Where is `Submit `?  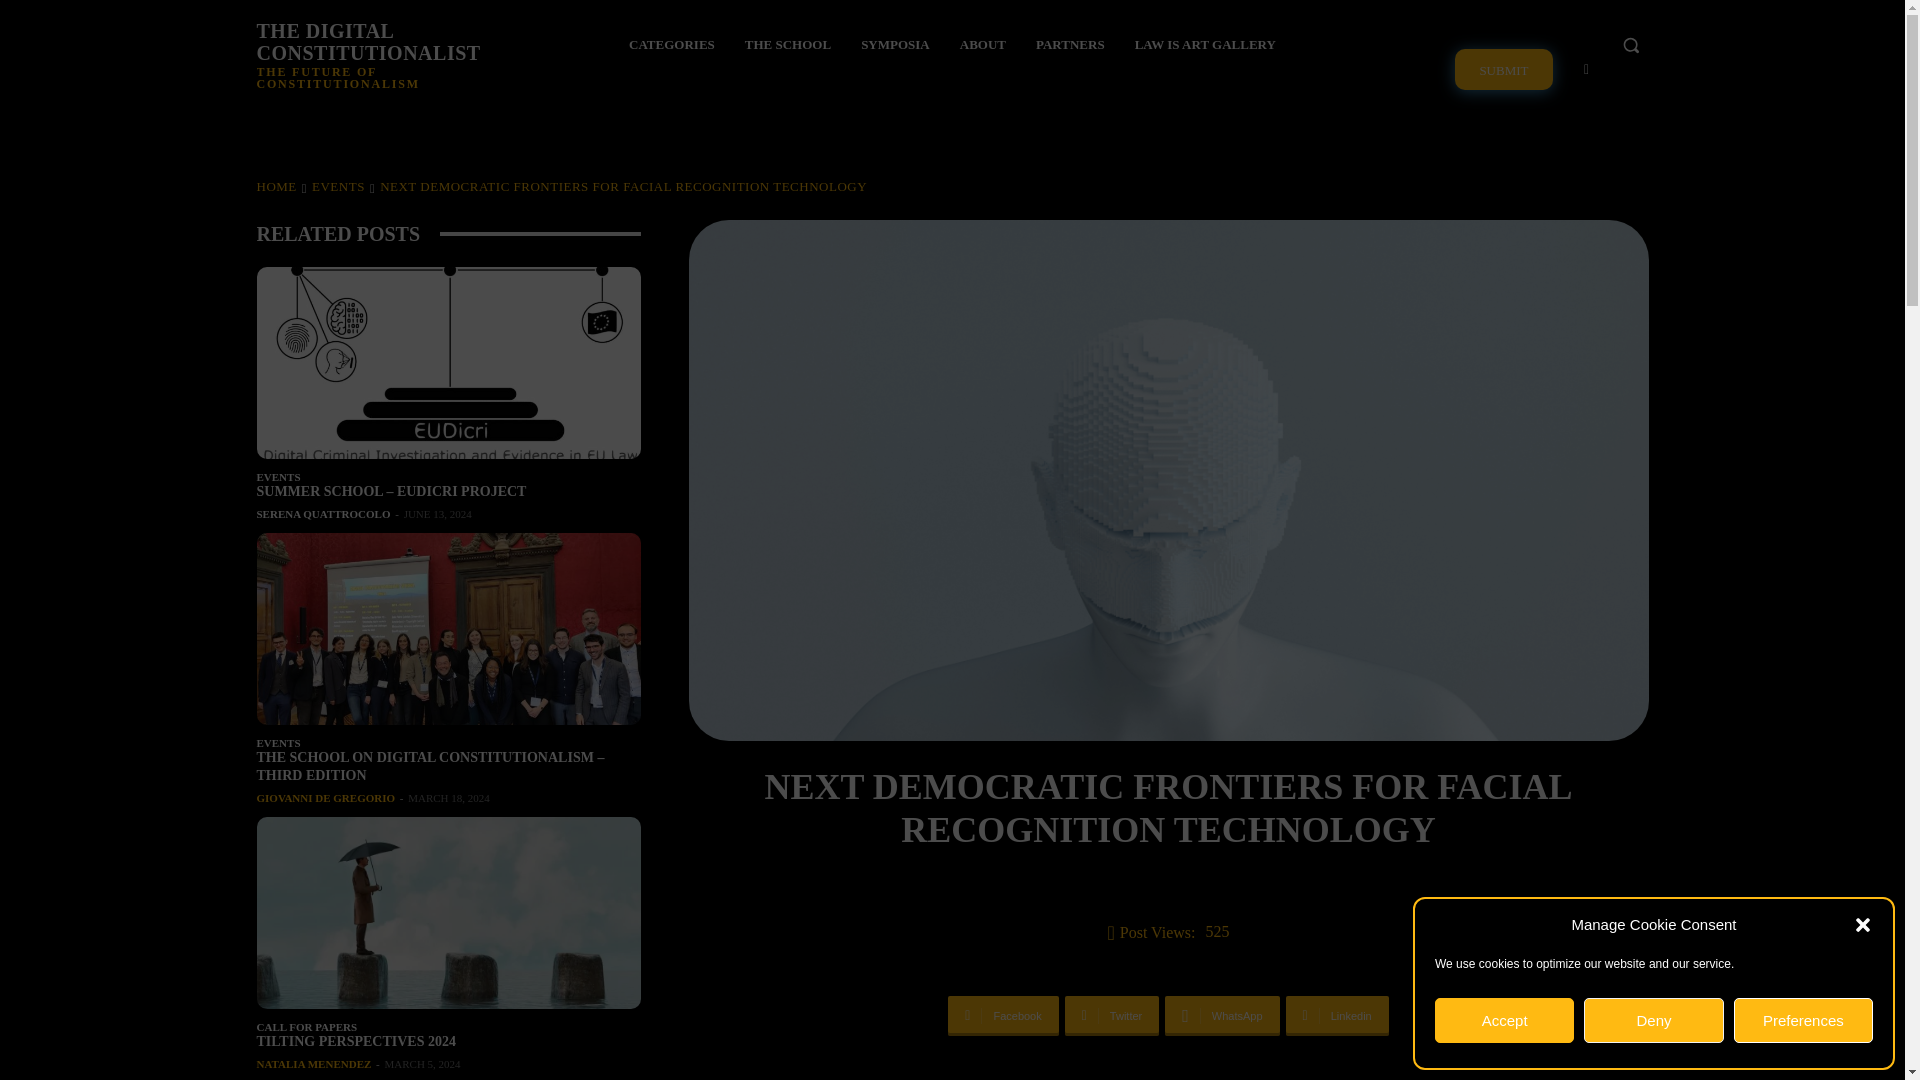 Submit  is located at coordinates (1503, 68).